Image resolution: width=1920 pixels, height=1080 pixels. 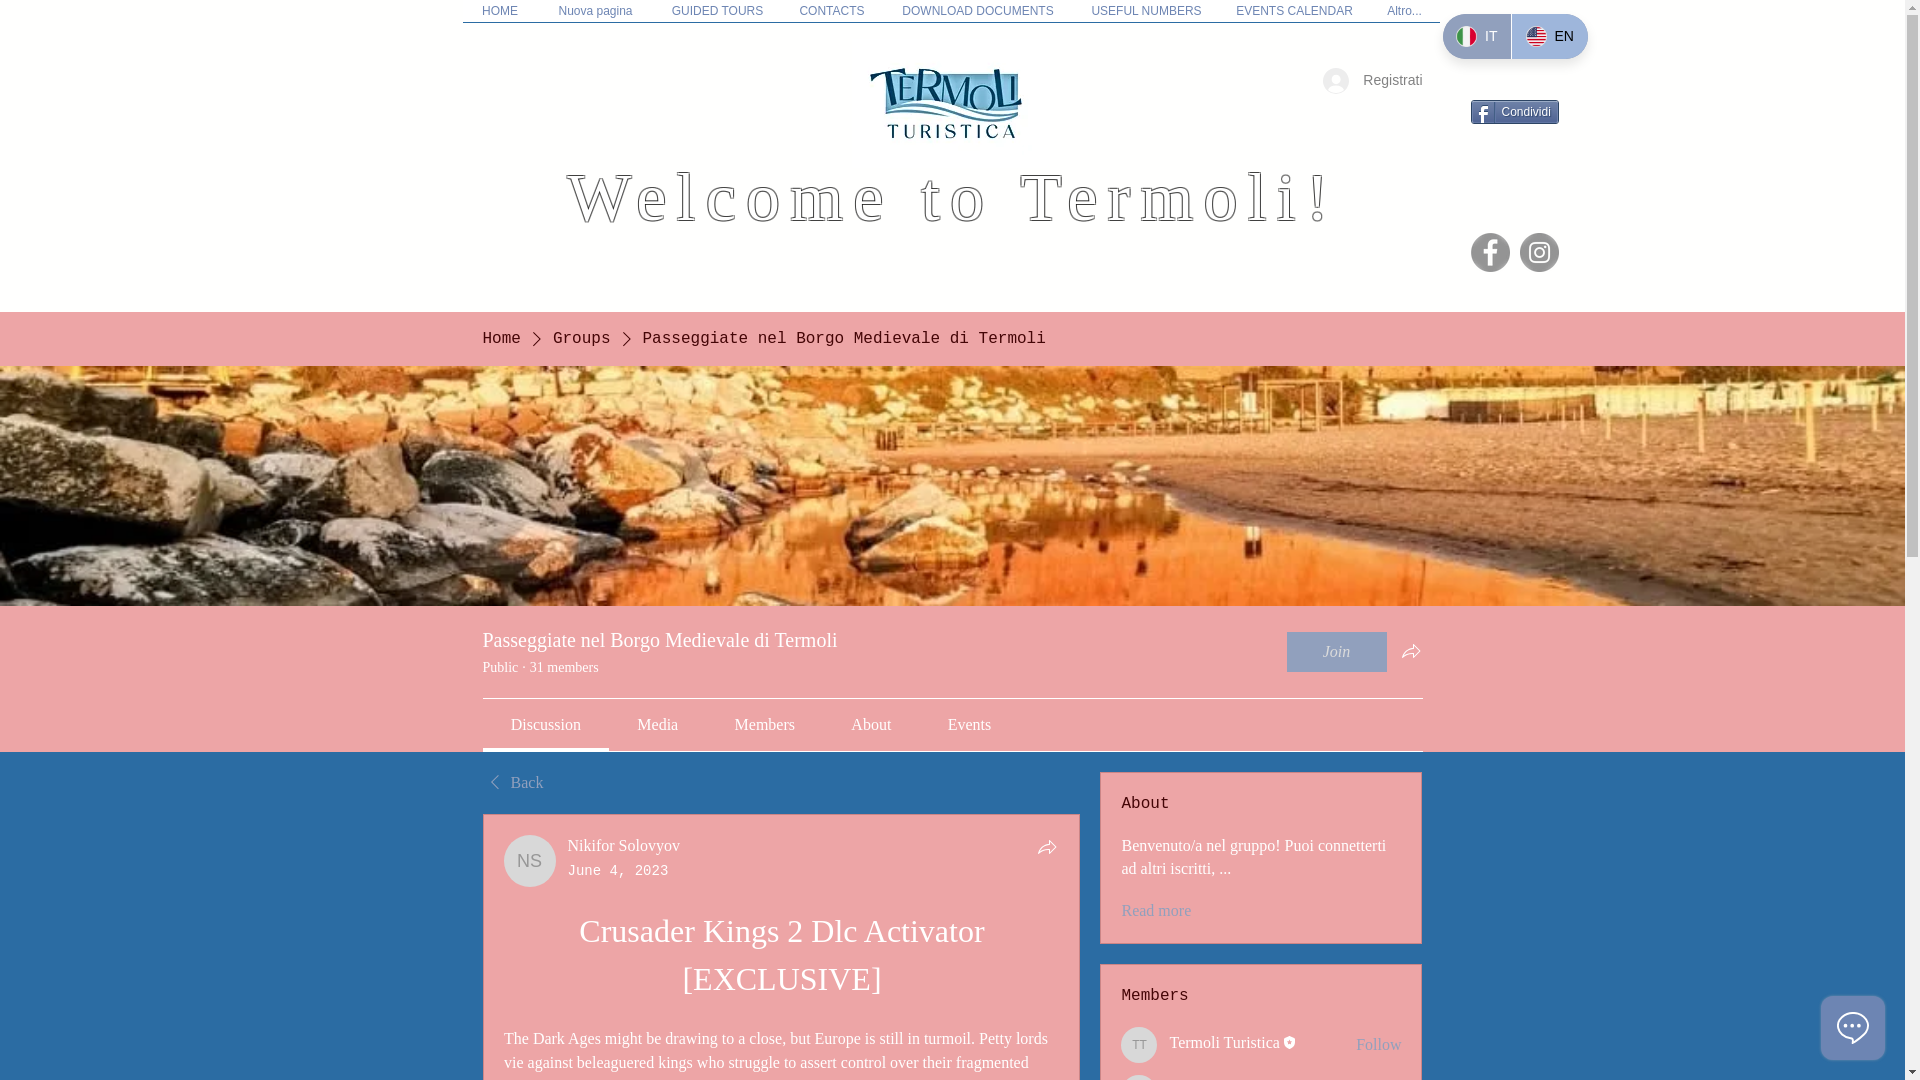 What do you see at coordinates (832, 17) in the screenshot?
I see `CONTACTS` at bounding box center [832, 17].